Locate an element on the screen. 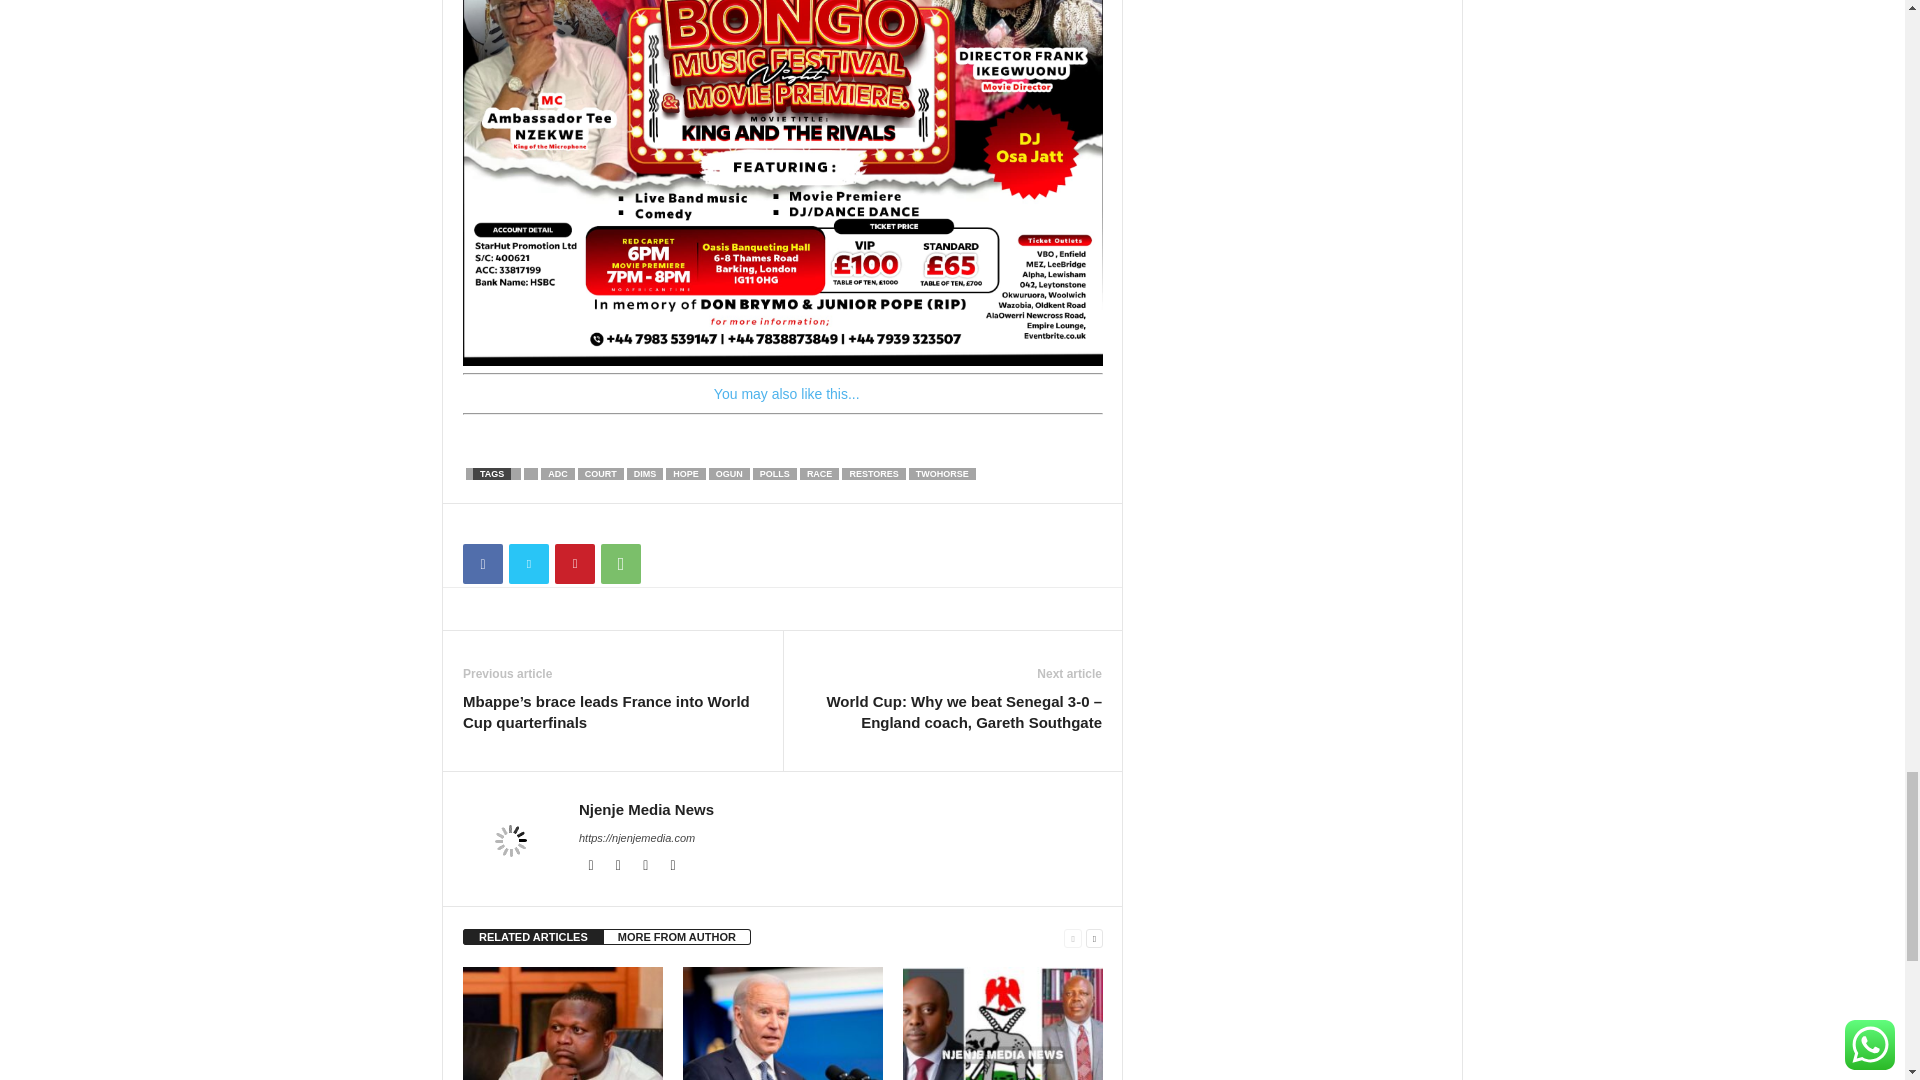 The image size is (1920, 1080). Twitter is located at coordinates (528, 564).